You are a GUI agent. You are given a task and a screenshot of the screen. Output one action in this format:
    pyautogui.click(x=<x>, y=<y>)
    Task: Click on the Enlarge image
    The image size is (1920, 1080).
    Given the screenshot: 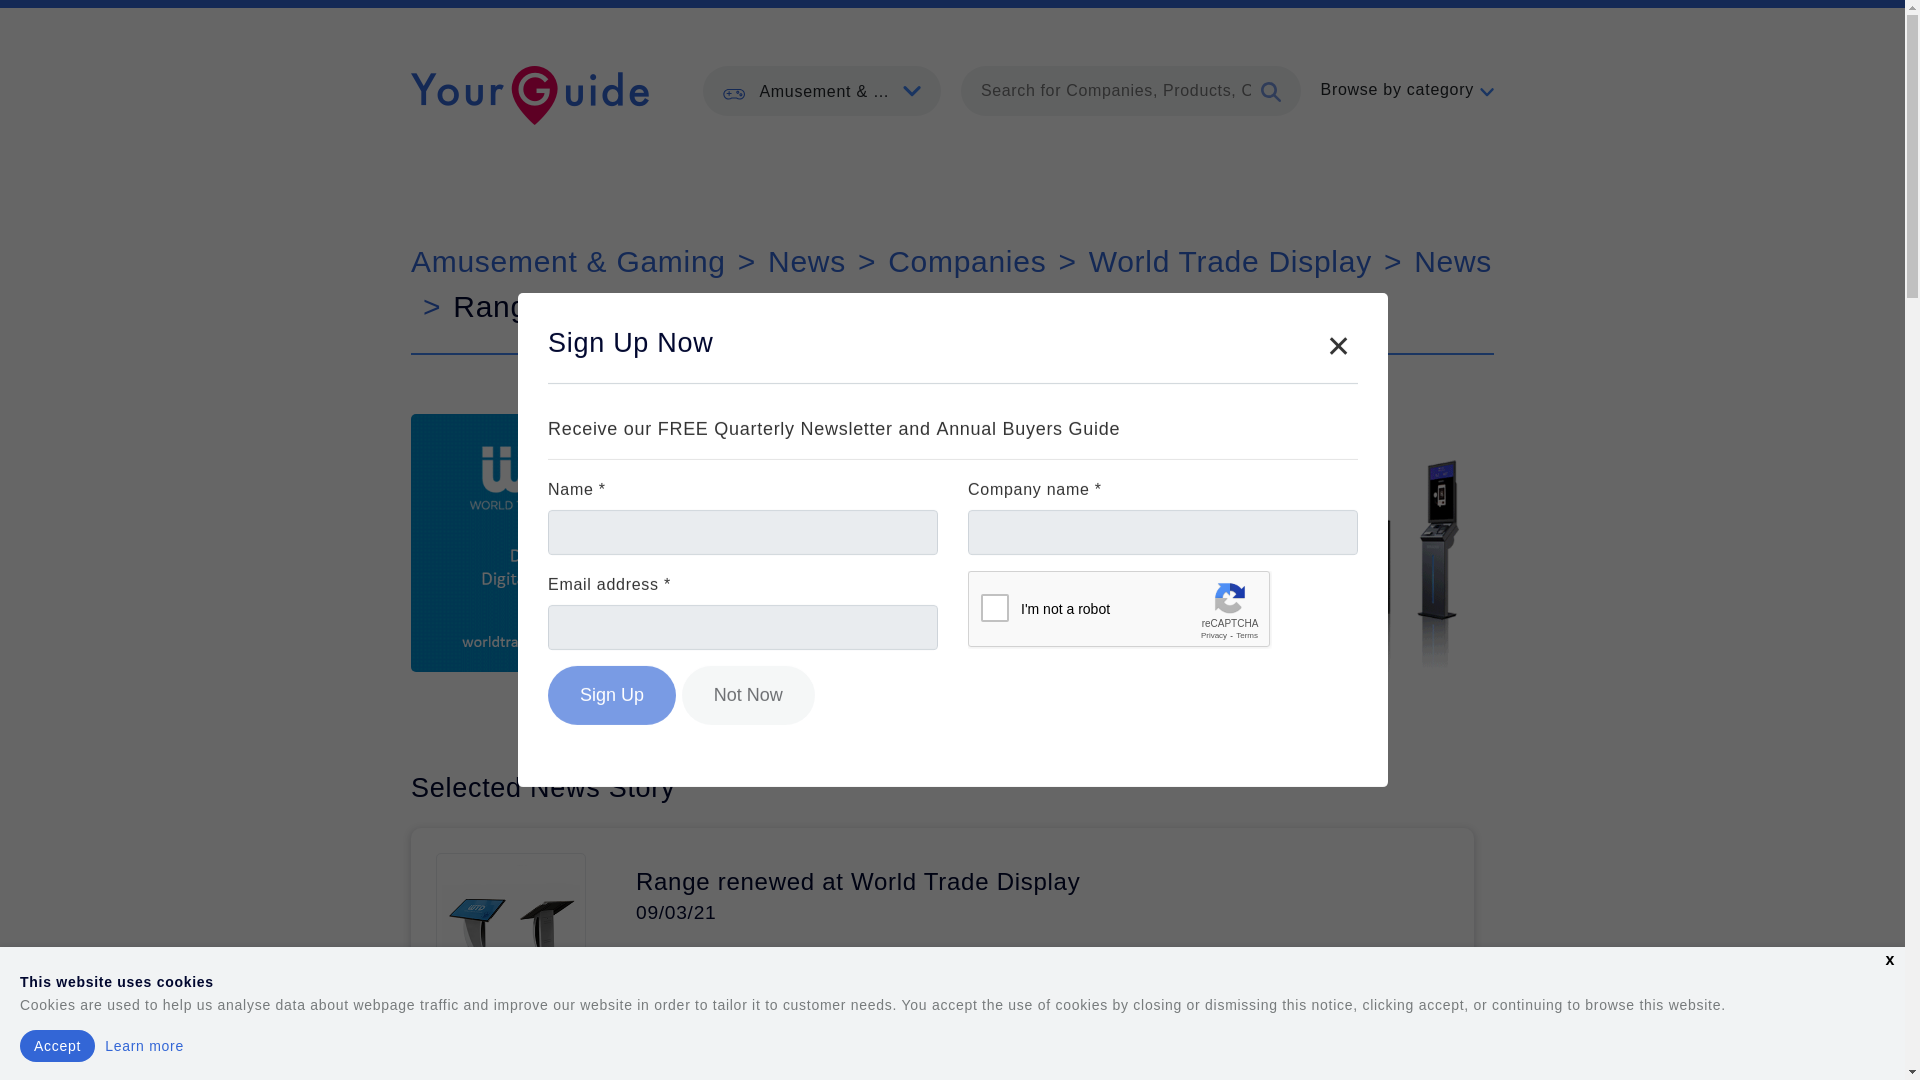 What is the action you would take?
    pyautogui.click(x=485, y=1013)
    